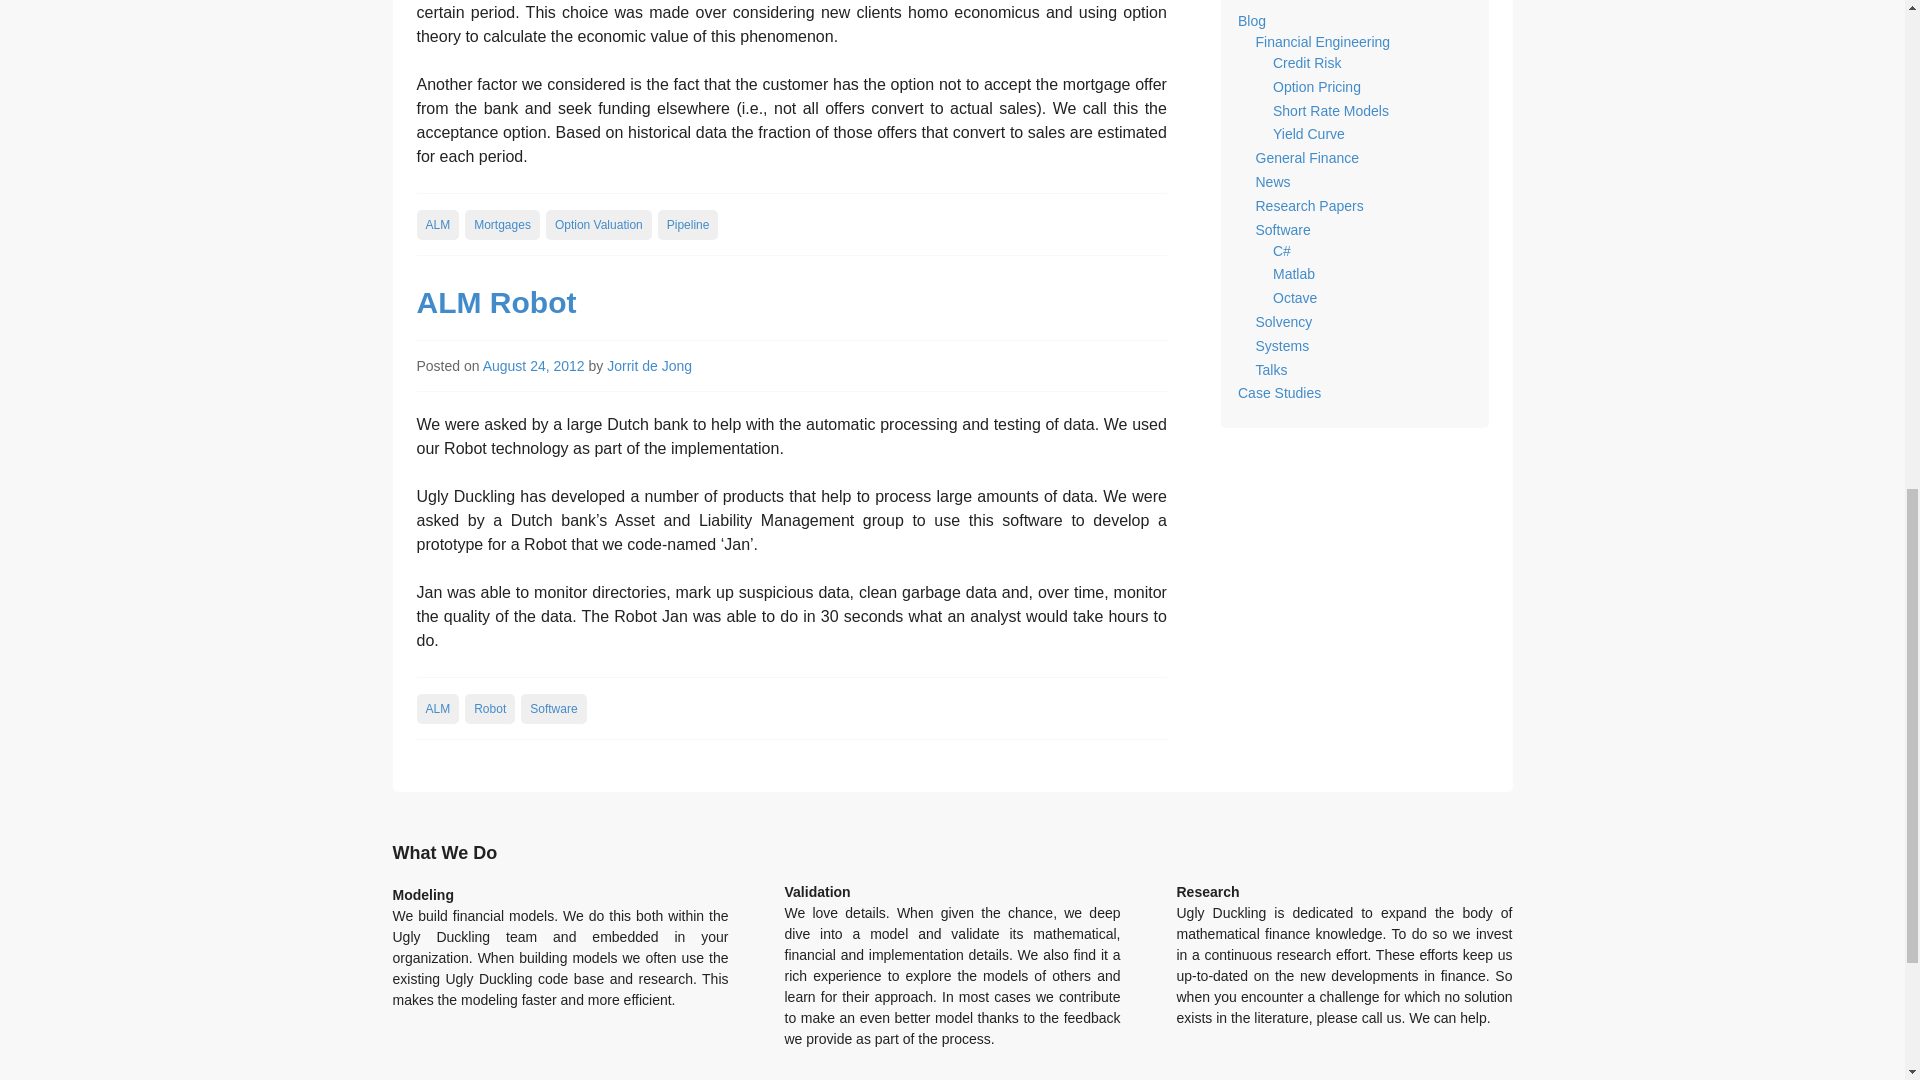 Image resolution: width=1920 pixels, height=1080 pixels. I want to click on Software, so click(552, 708).